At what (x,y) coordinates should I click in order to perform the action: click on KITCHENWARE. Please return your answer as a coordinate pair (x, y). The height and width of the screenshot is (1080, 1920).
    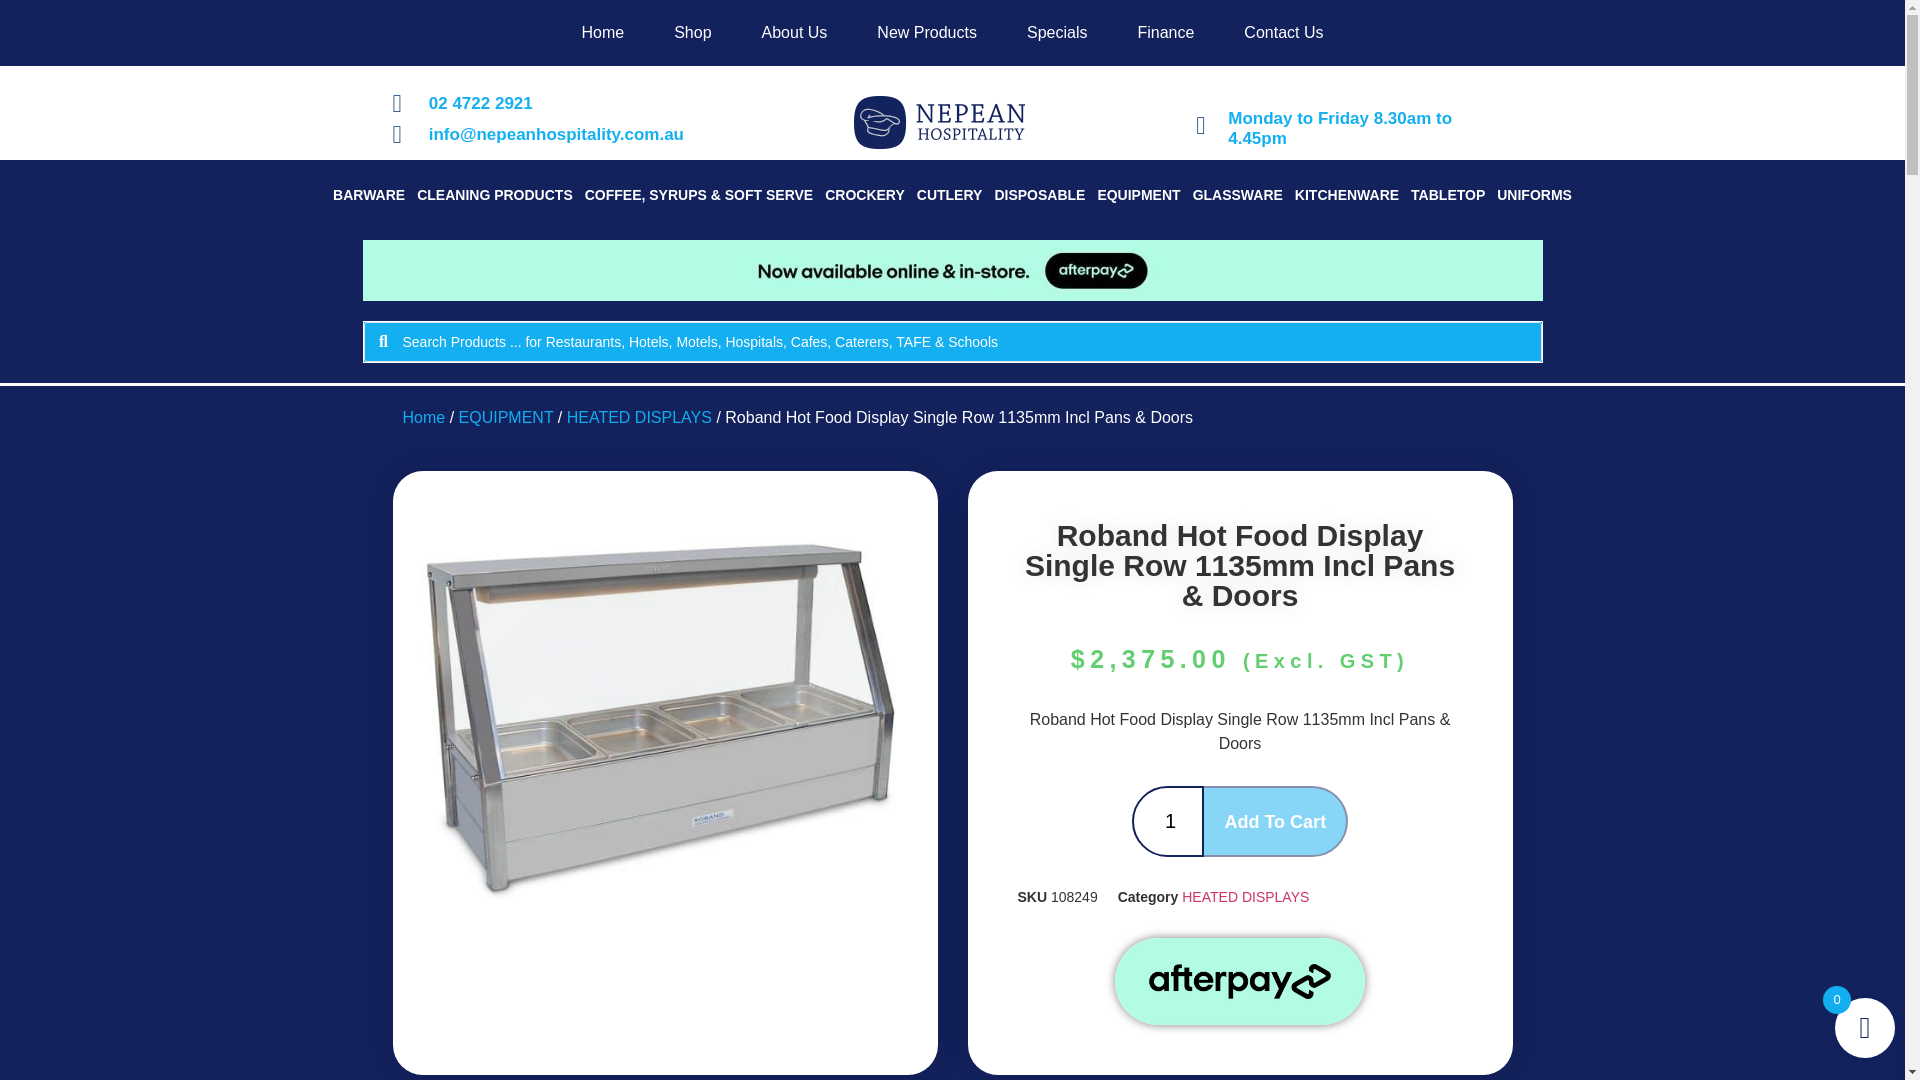
    Looking at the image, I should click on (1346, 194).